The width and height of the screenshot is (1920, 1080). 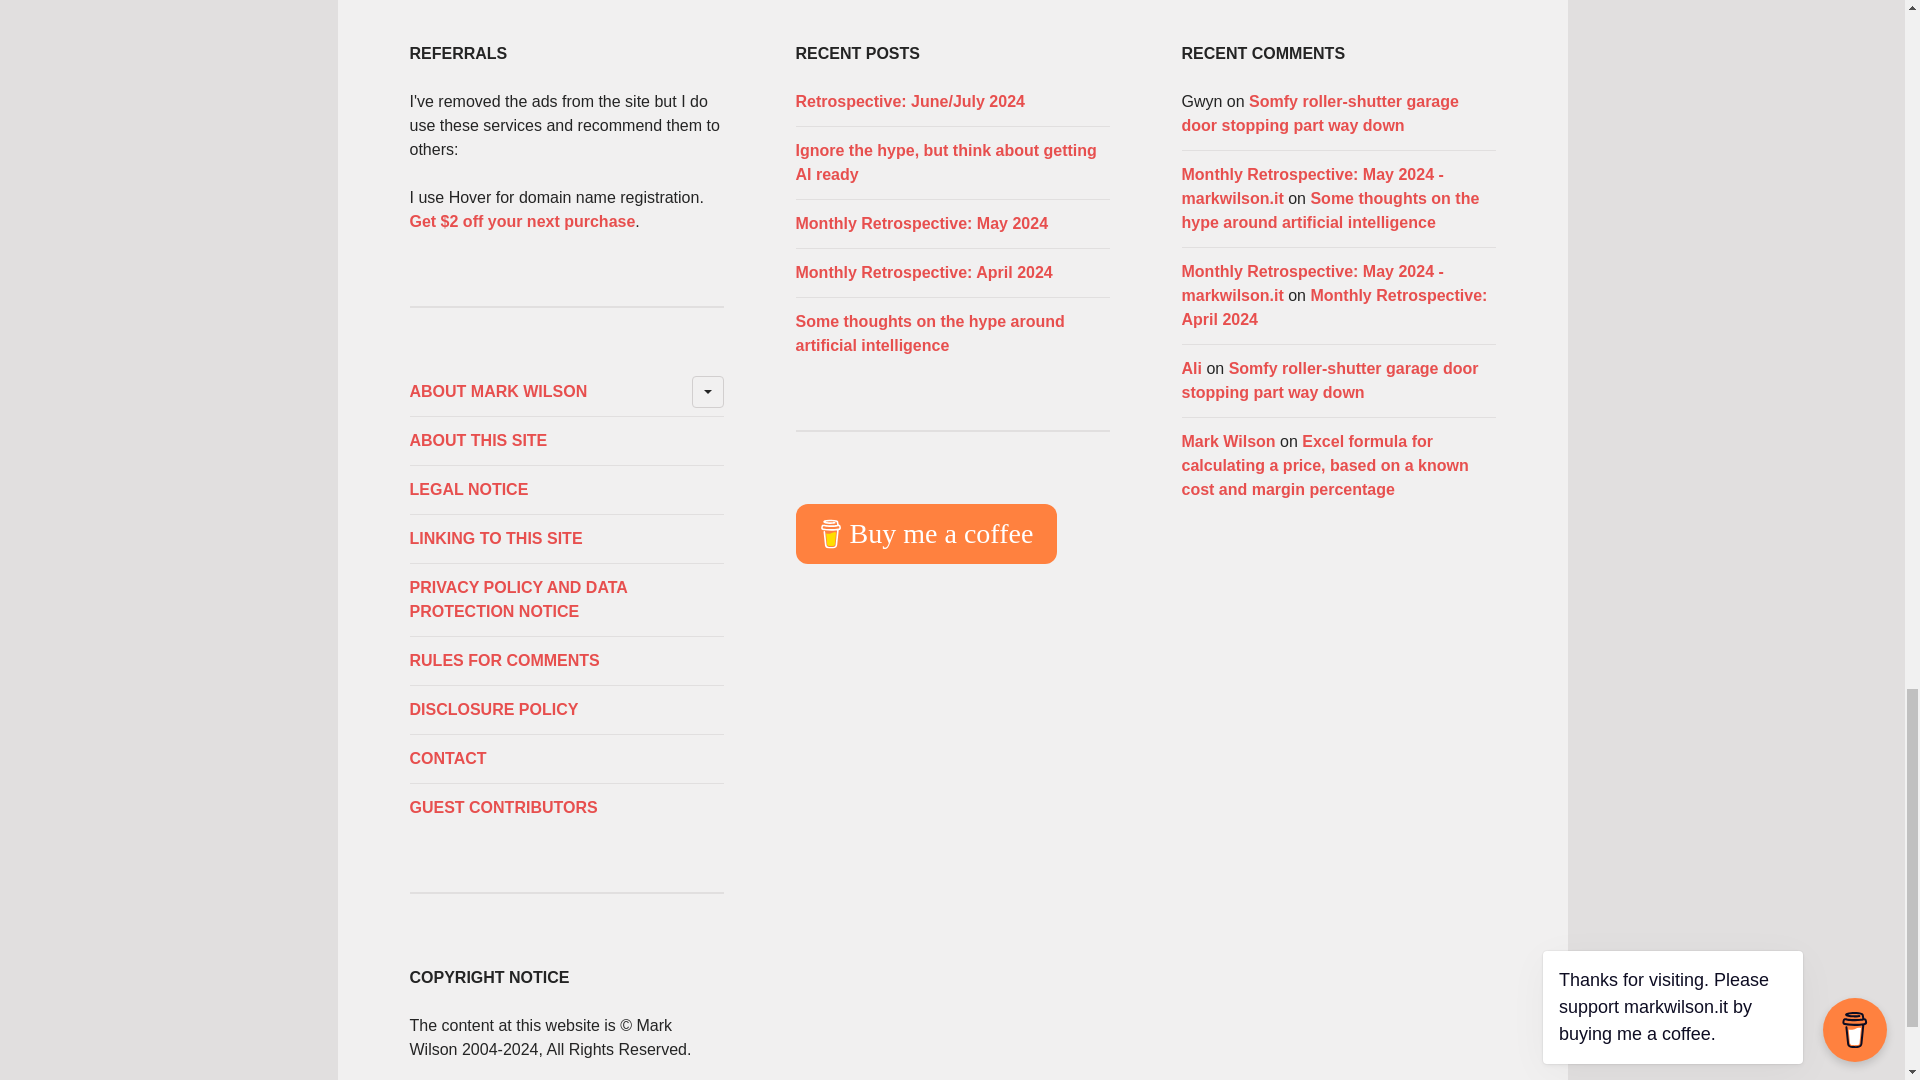 What do you see at coordinates (566, 710) in the screenshot?
I see `DISCLOSURE POLICY` at bounding box center [566, 710].